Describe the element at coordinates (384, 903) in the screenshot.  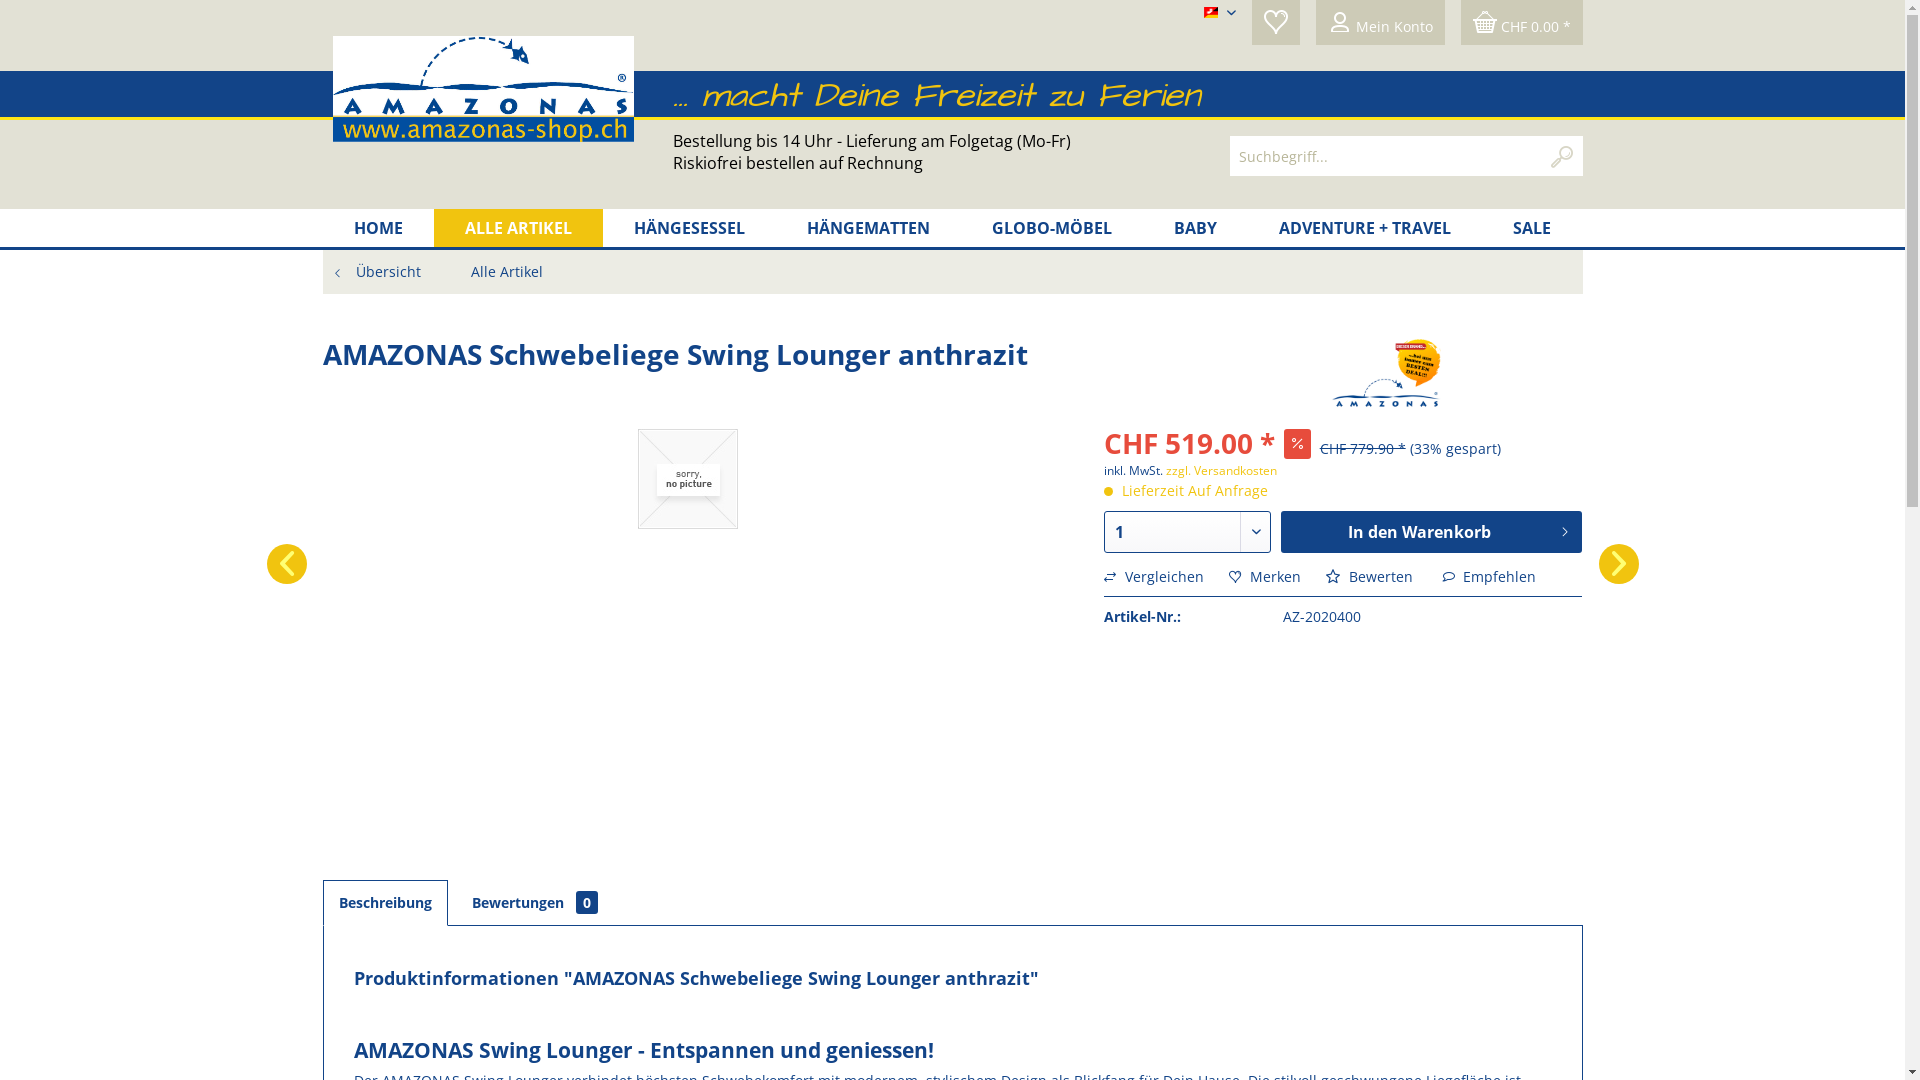
I see `Beschreibung` at that location.